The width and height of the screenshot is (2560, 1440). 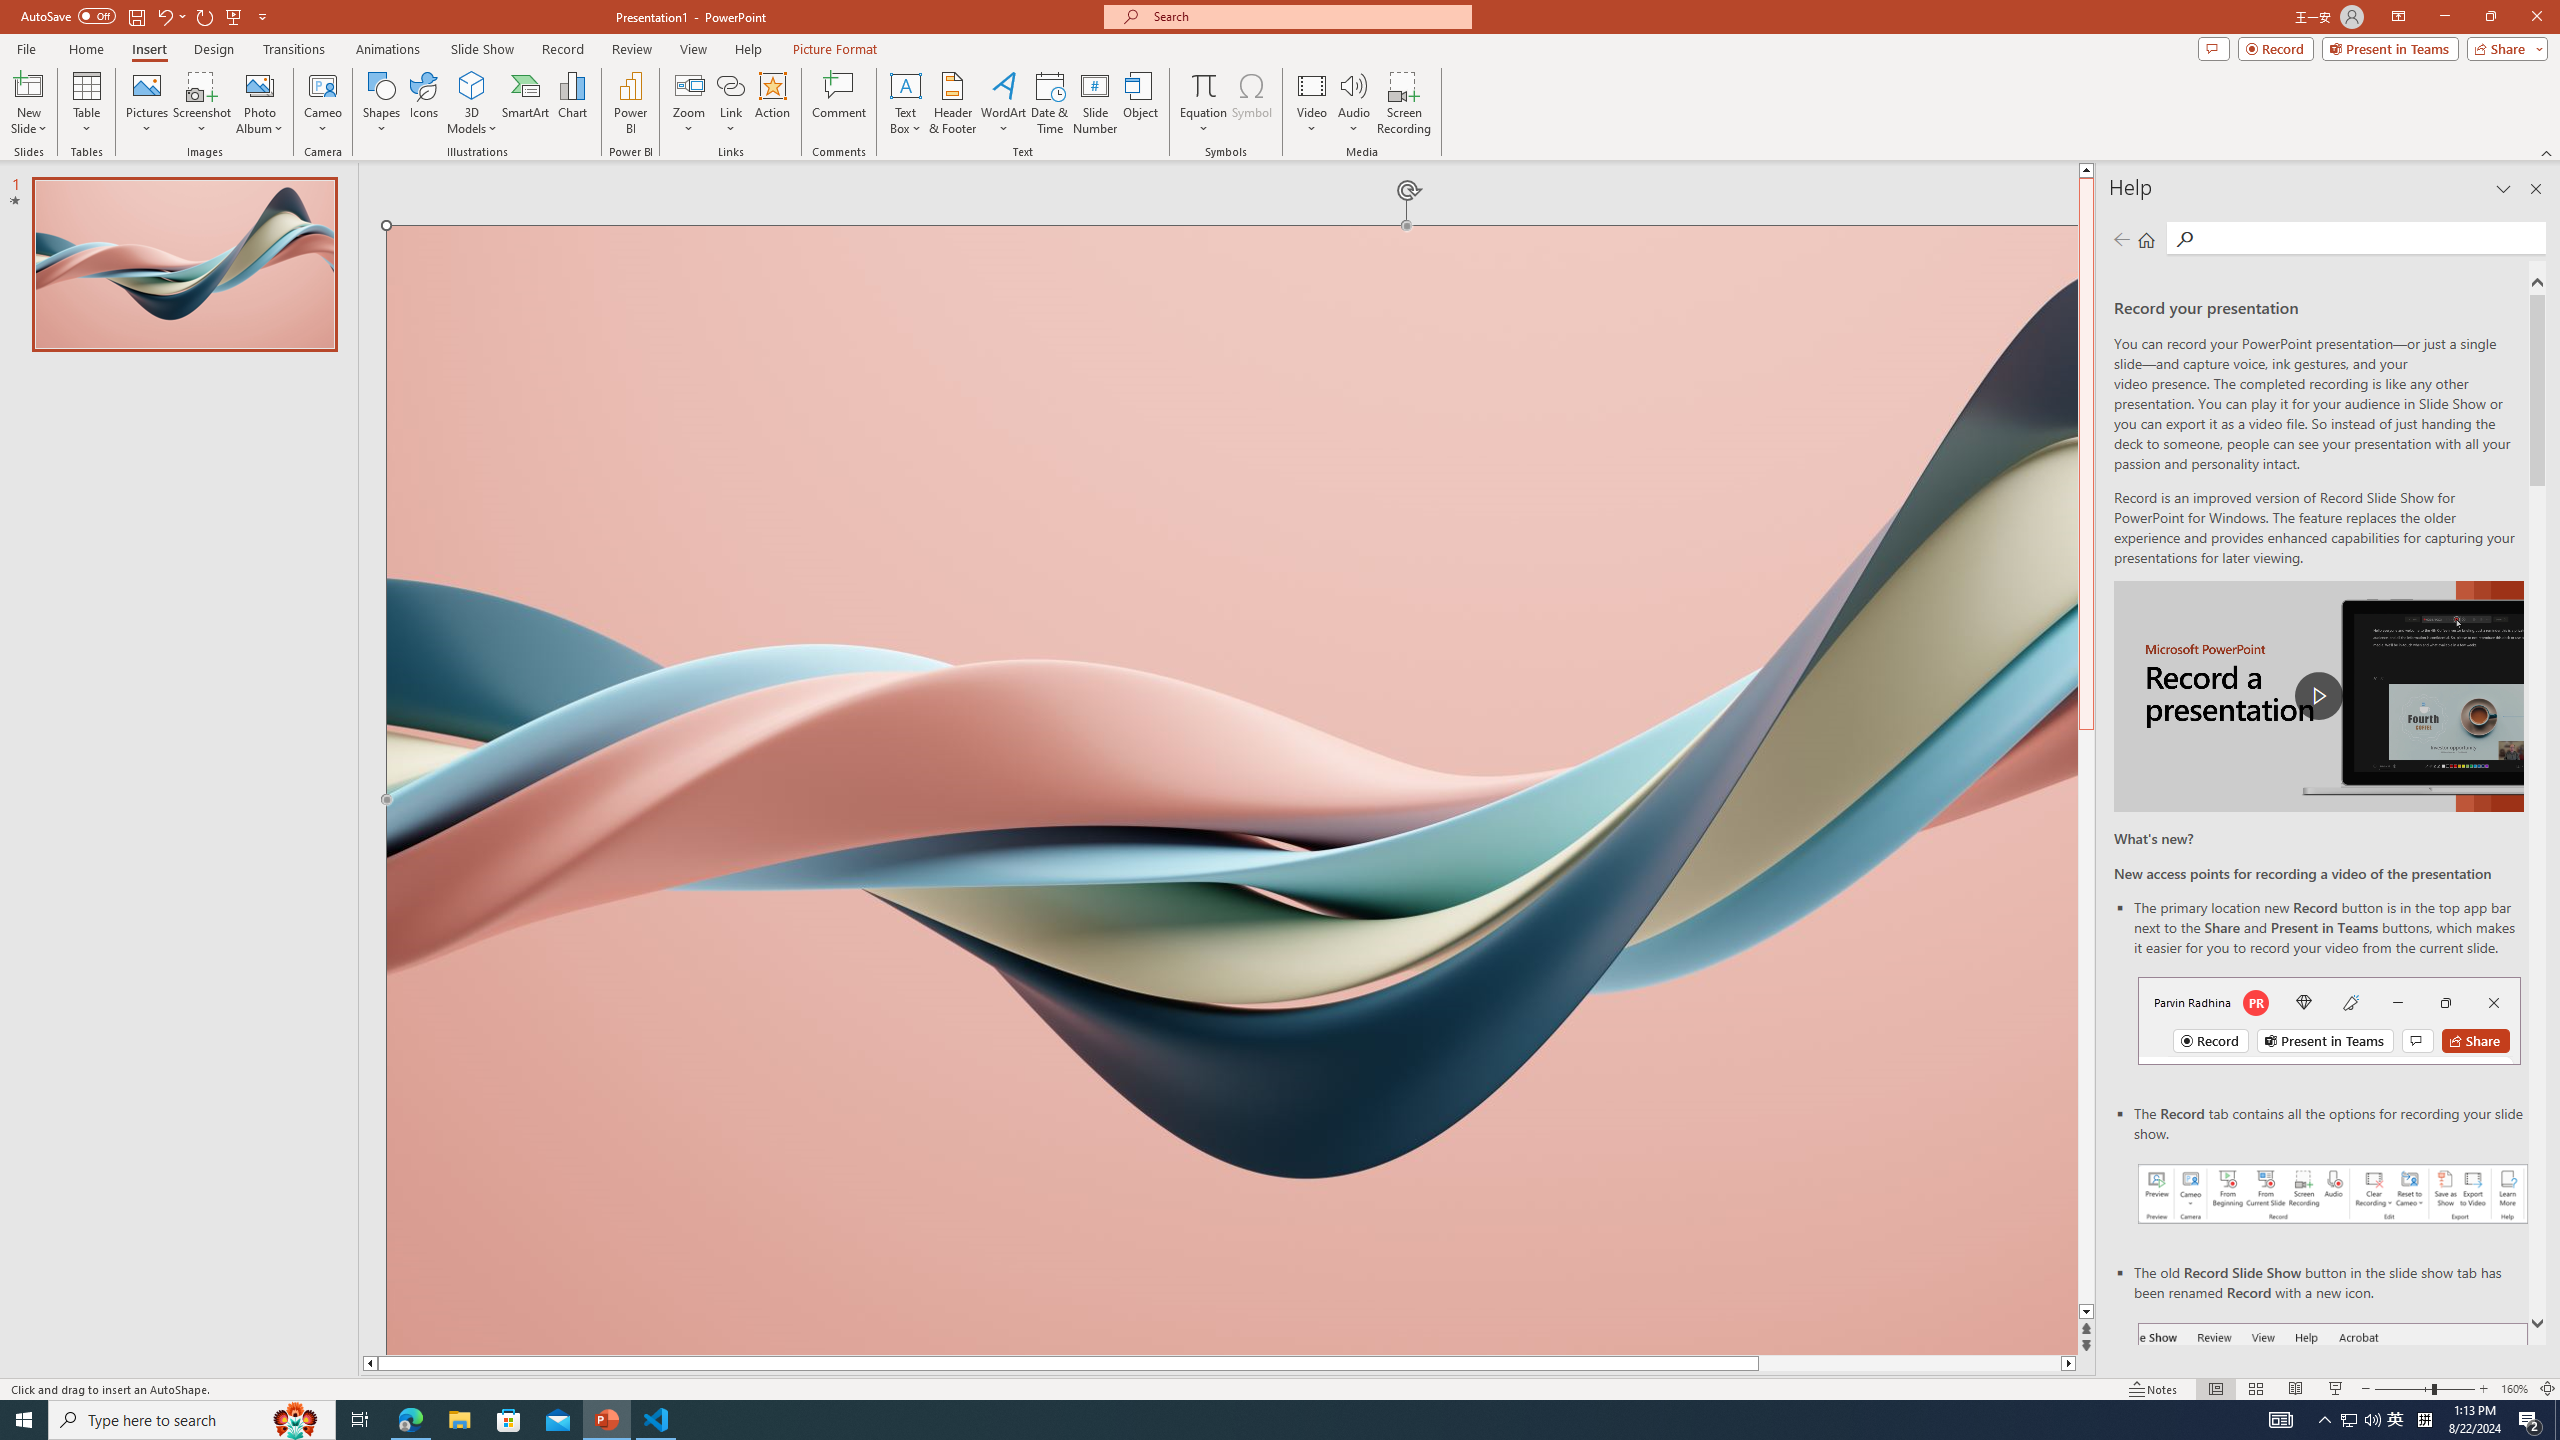 What do you see at coordinates (1202, 103) in the screenshot?
I see `Equation` at bounding box center [1202, 103].